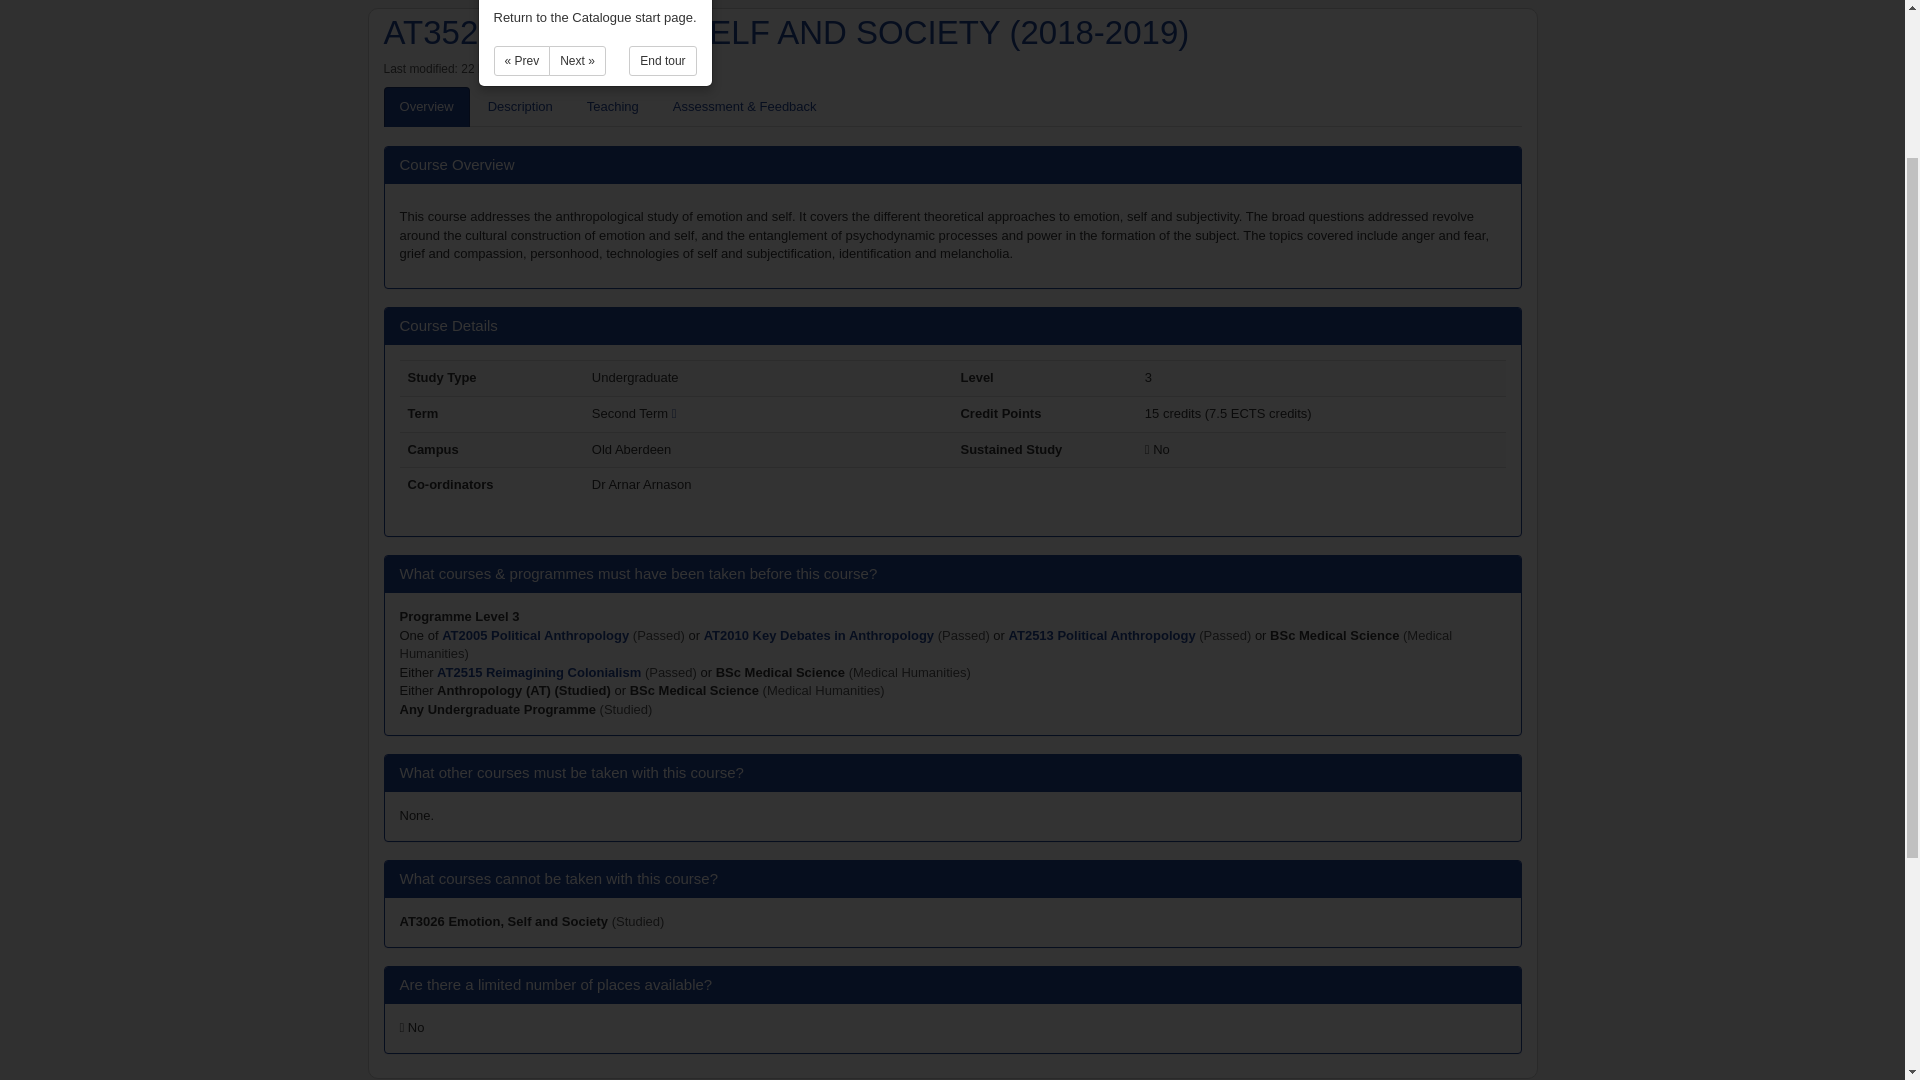  What do you see at coordinates (612, 108) in the screenshot?
I see `Teaching` at bounding box center [612, 108].